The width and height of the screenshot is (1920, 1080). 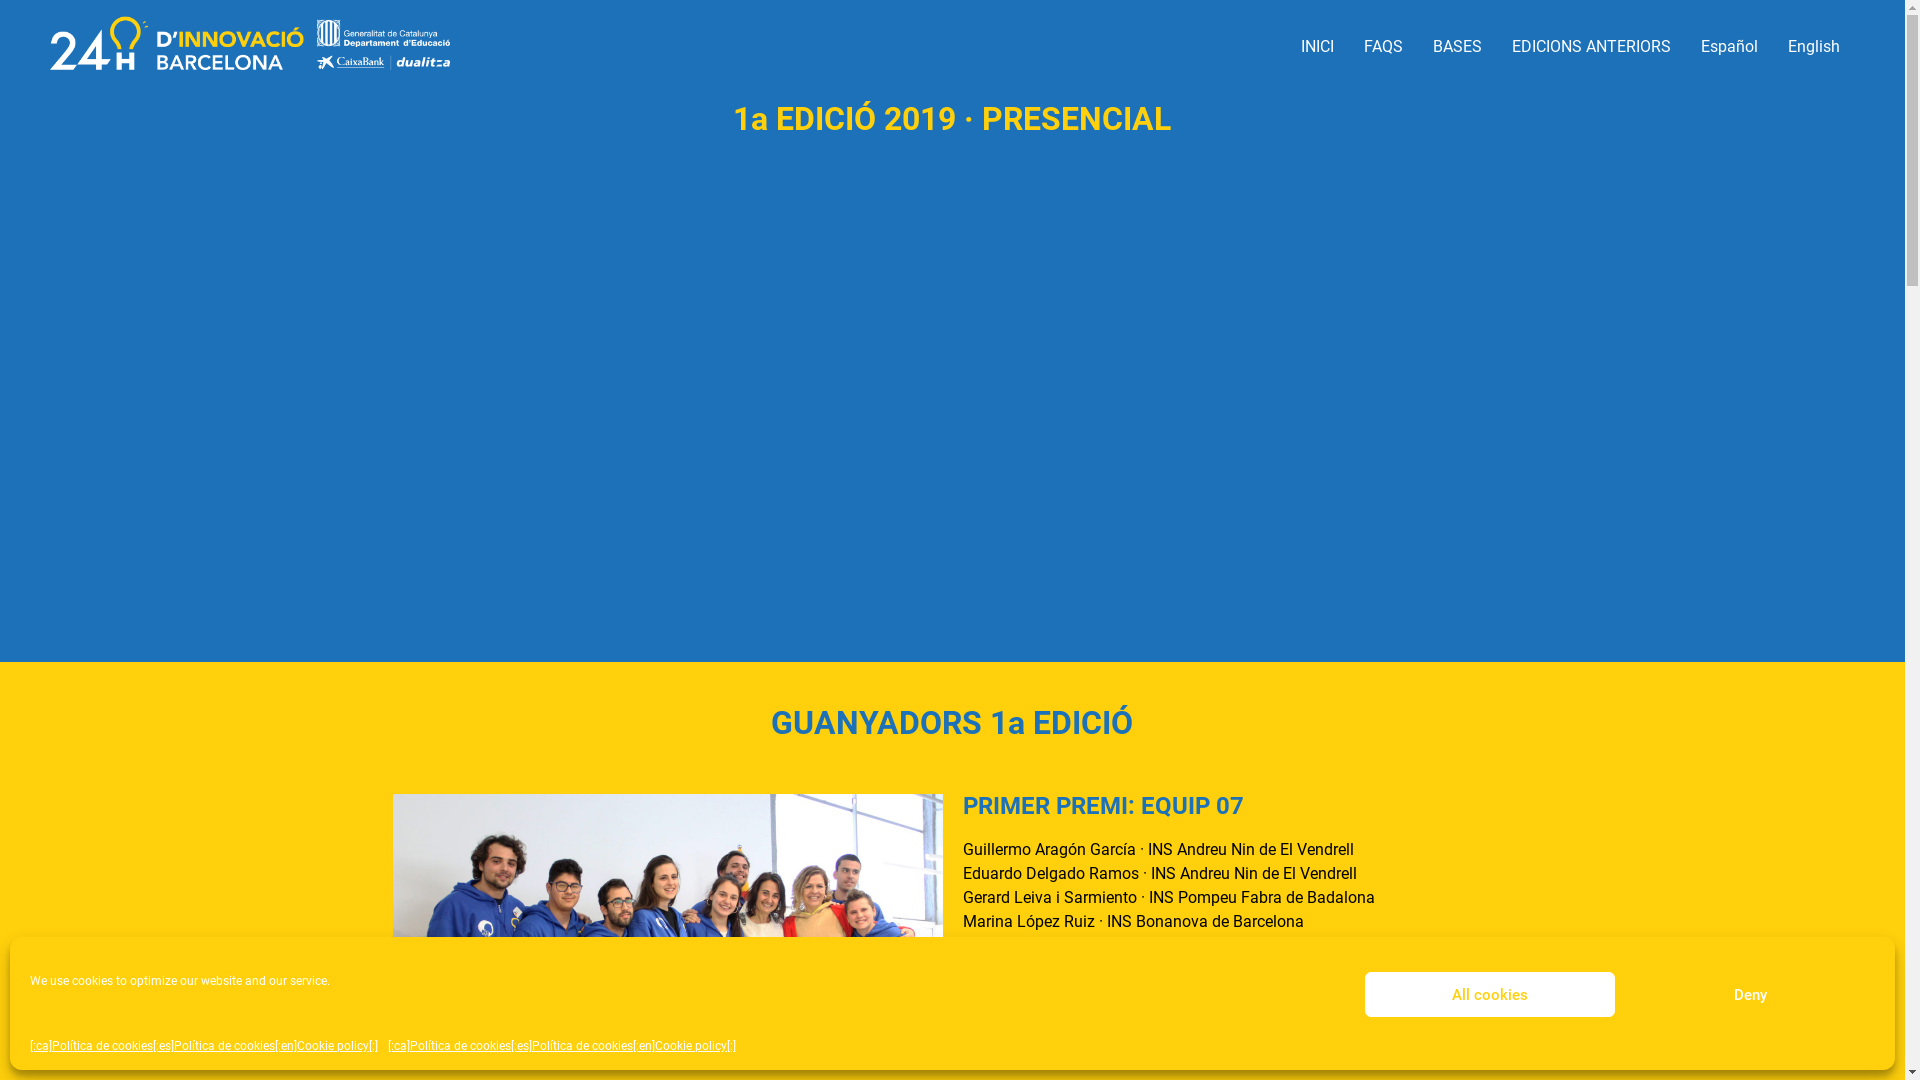 What do you see at coordinates (1384, 47) in the screenshot?
I see `FAQS` at bounding box center [1384, 47].